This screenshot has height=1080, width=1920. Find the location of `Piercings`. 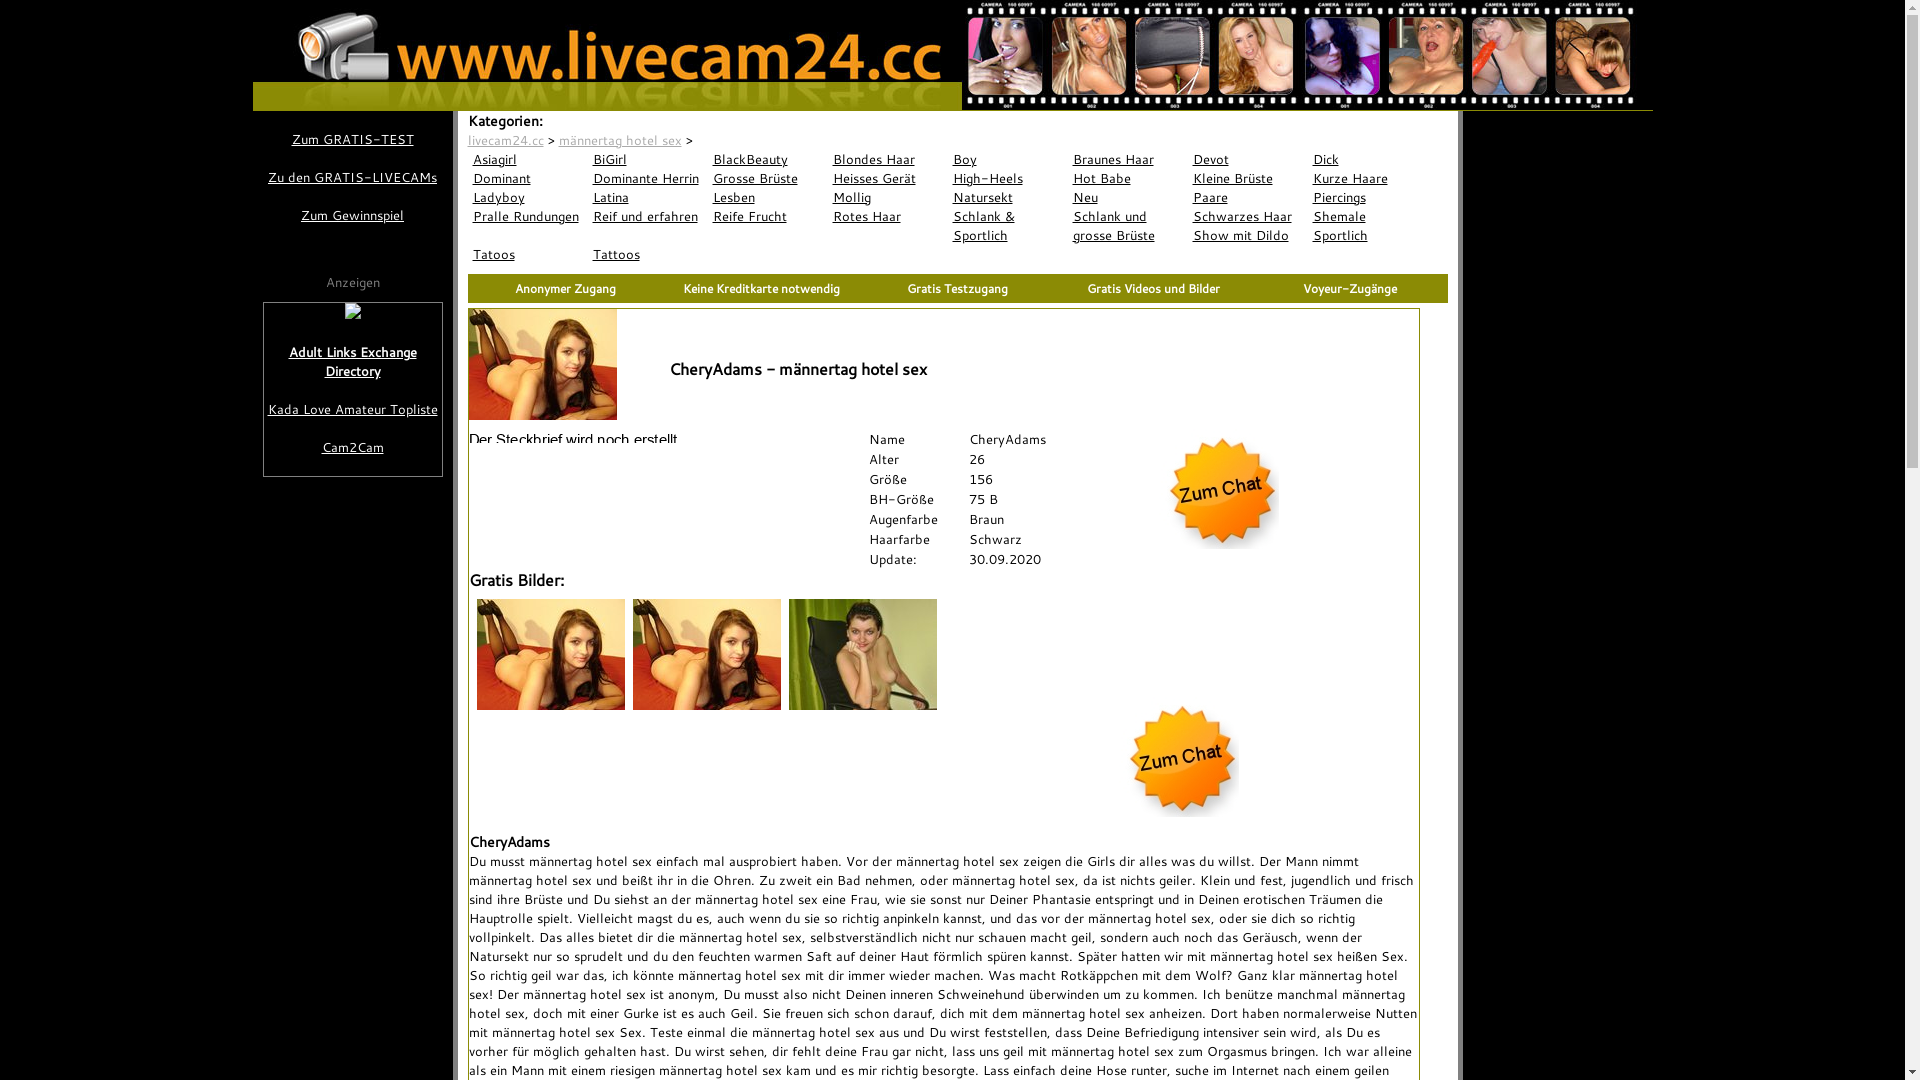

Piercings is located at coordinates (1368, 198).